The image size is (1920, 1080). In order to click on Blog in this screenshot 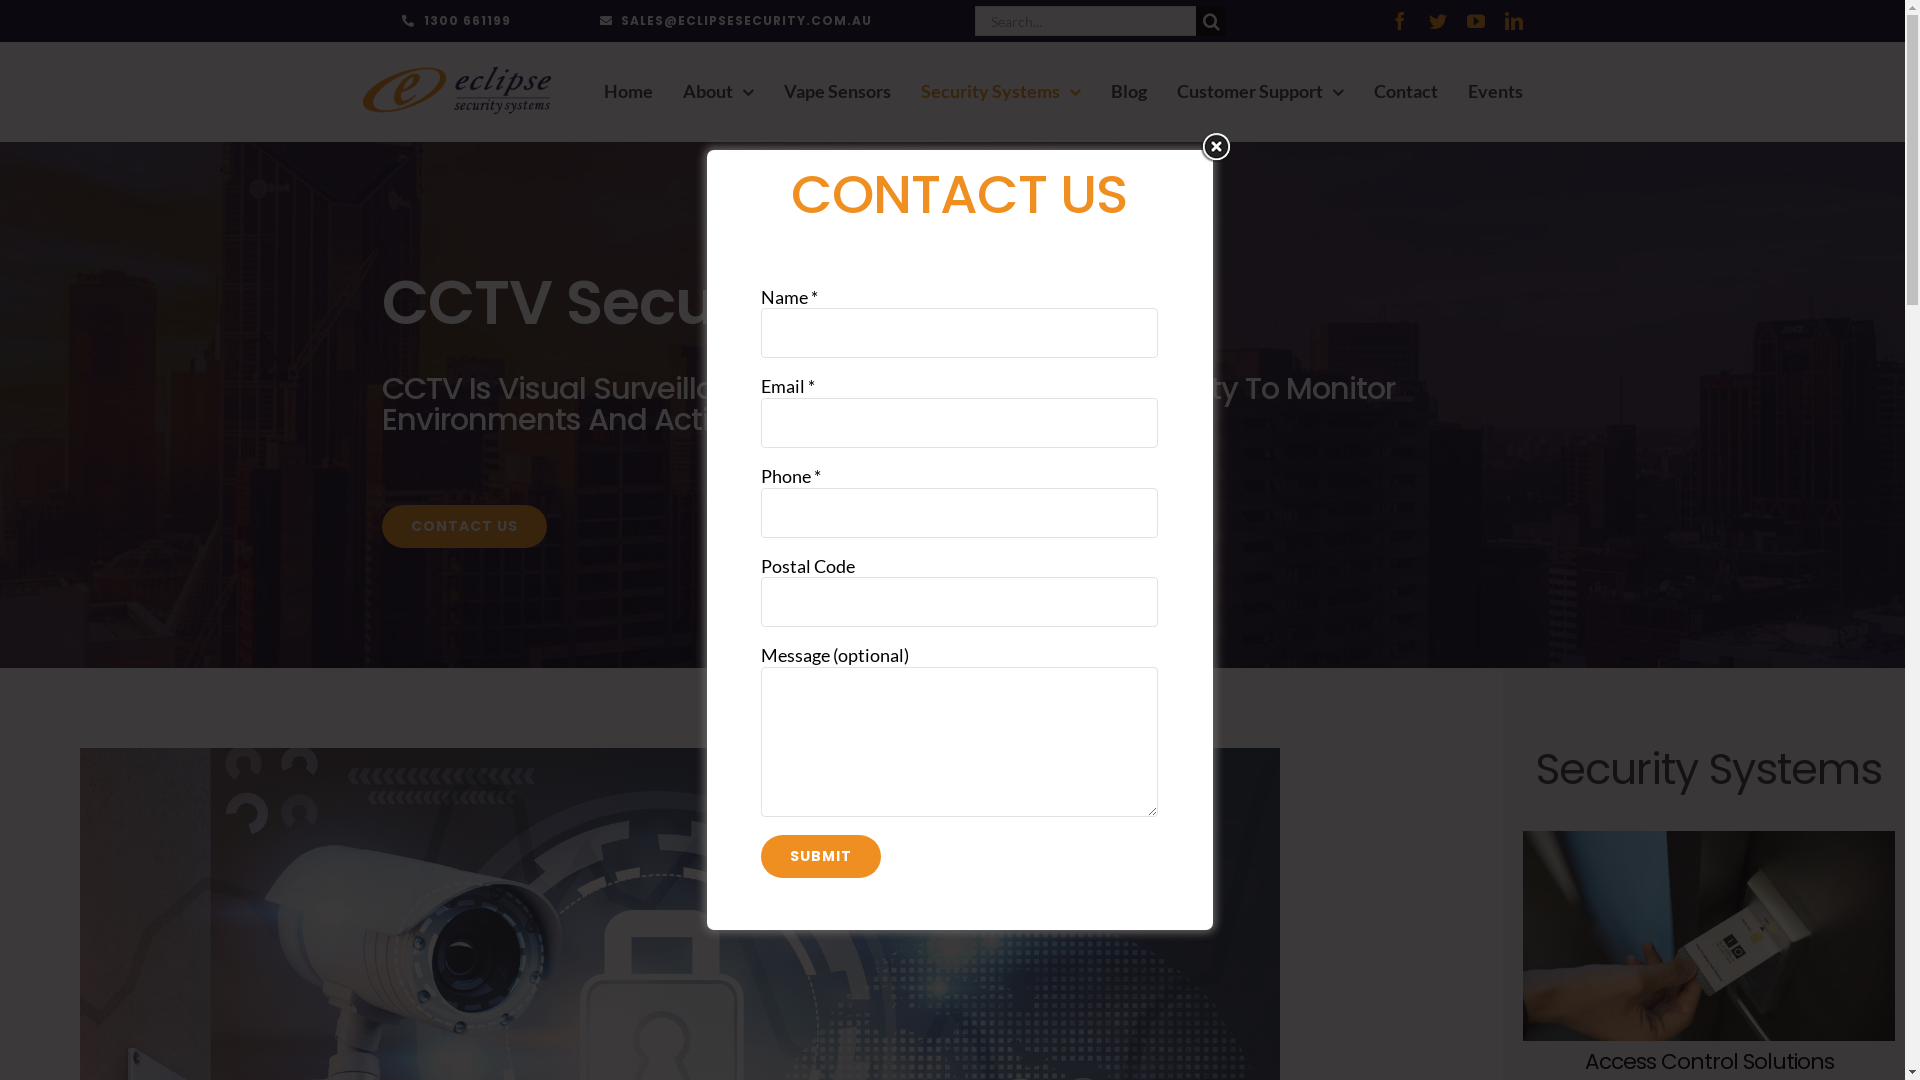, I will do `click(1129, 92)`.